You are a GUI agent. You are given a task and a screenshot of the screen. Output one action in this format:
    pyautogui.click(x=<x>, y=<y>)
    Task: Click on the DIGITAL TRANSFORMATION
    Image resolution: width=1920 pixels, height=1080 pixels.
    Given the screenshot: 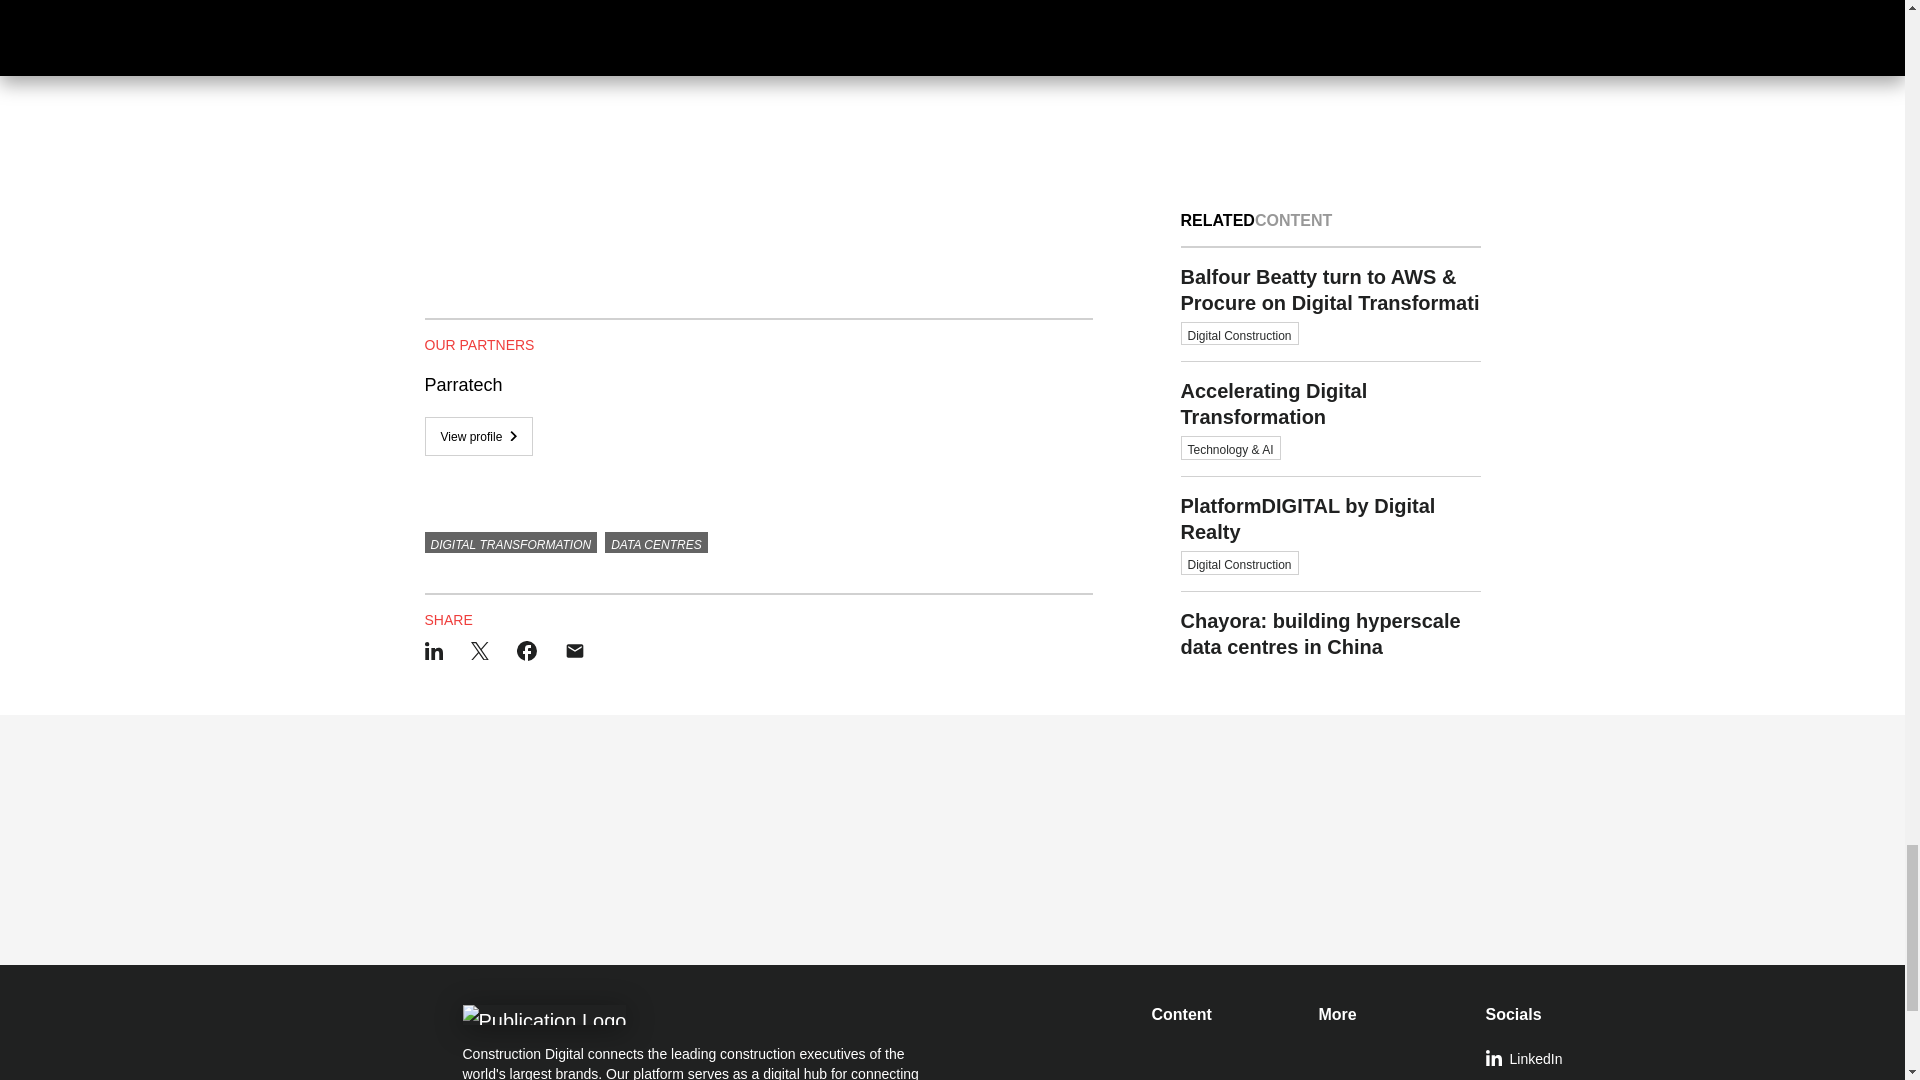 What is the action you would take?
    pyautogui.click(x=510, y=543)
    